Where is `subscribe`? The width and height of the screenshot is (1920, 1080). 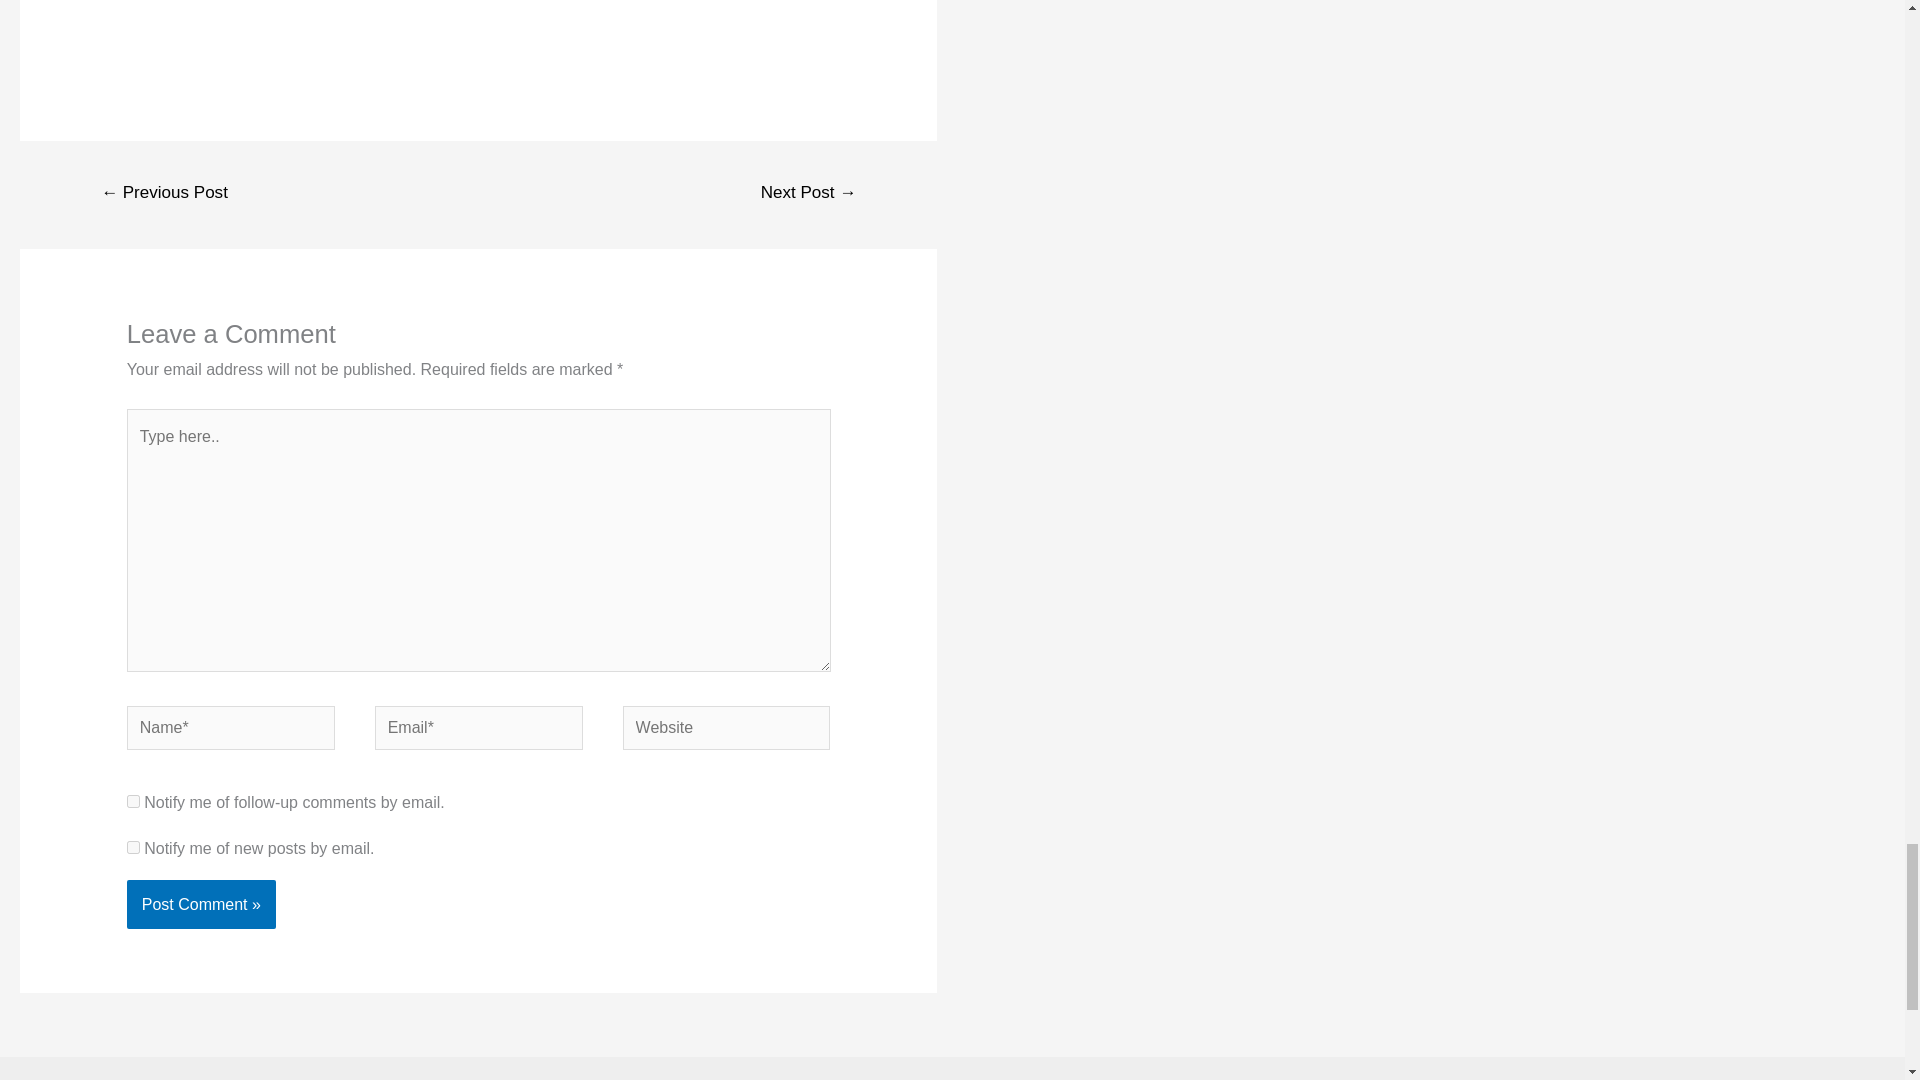
subscribe is located at coordinates (133, 800).